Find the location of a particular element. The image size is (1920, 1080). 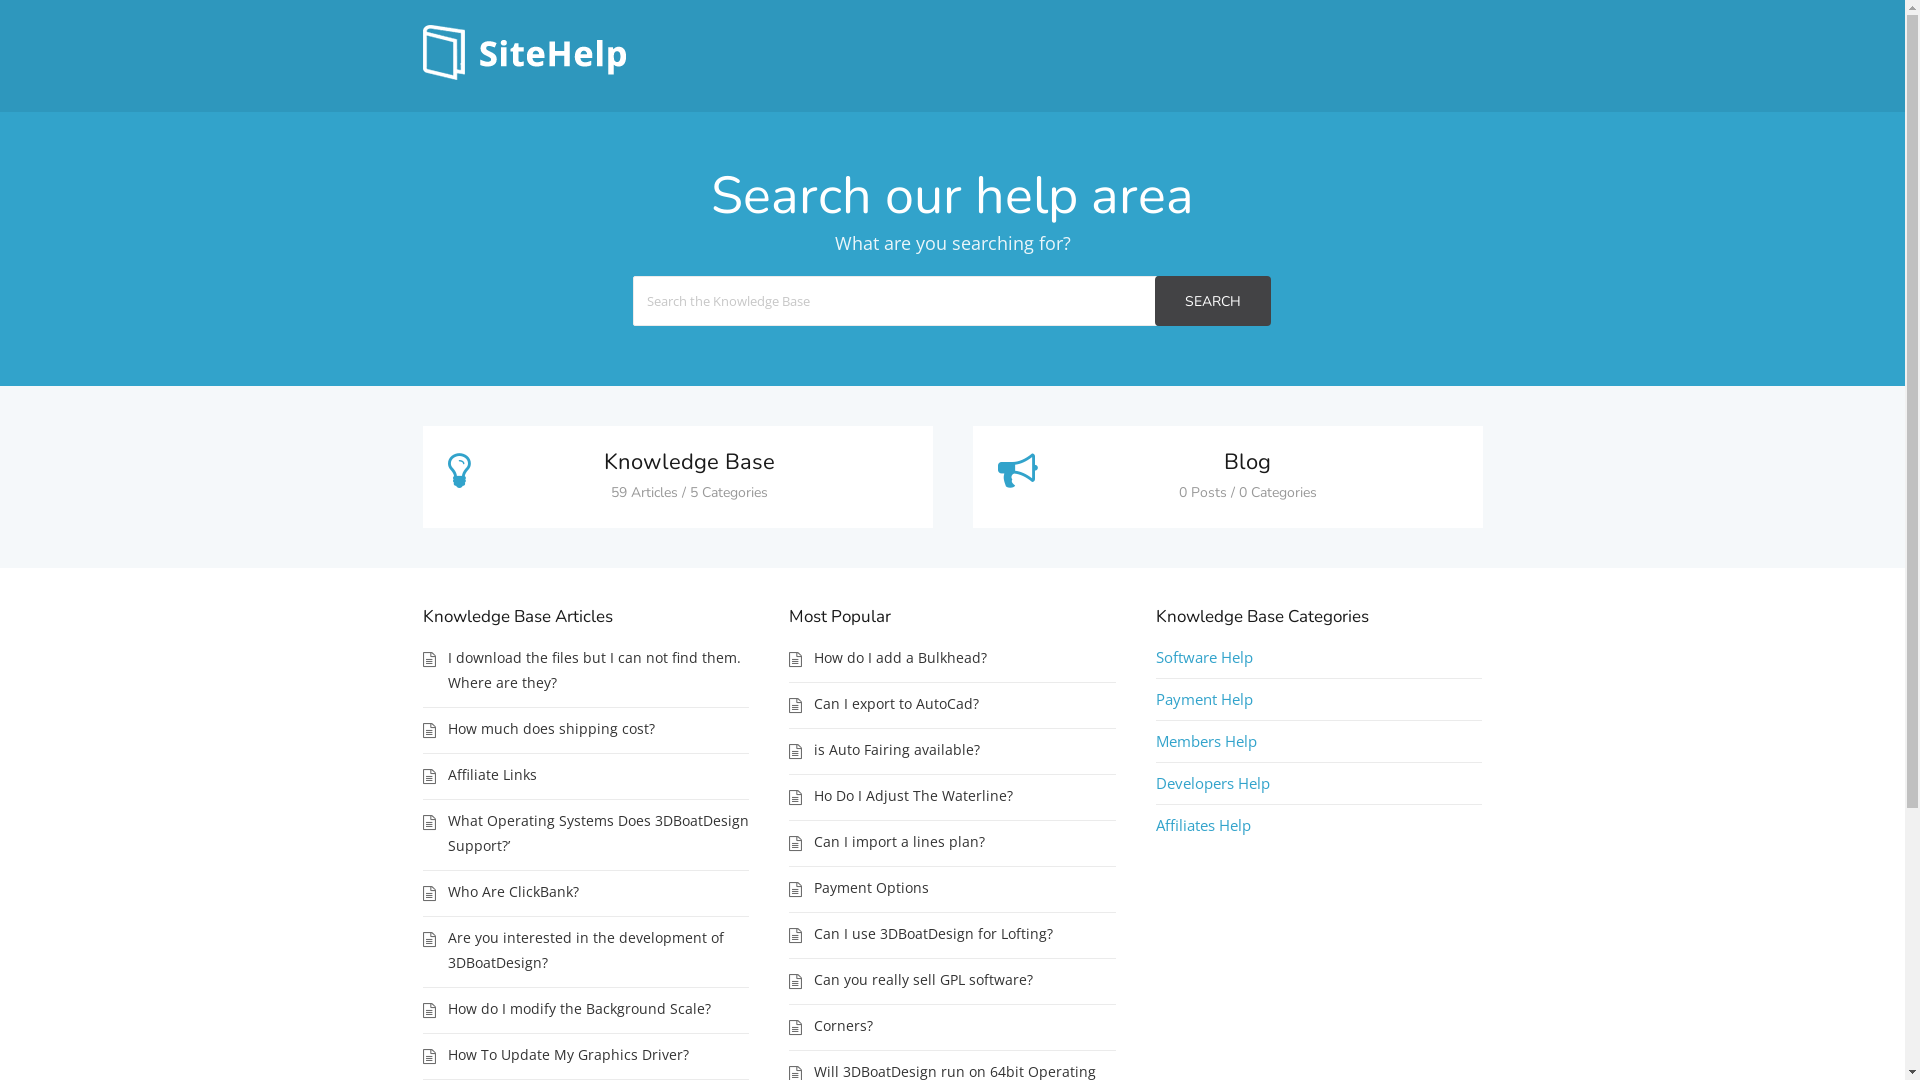

SEARCH is located at coordinates (1212, 301).